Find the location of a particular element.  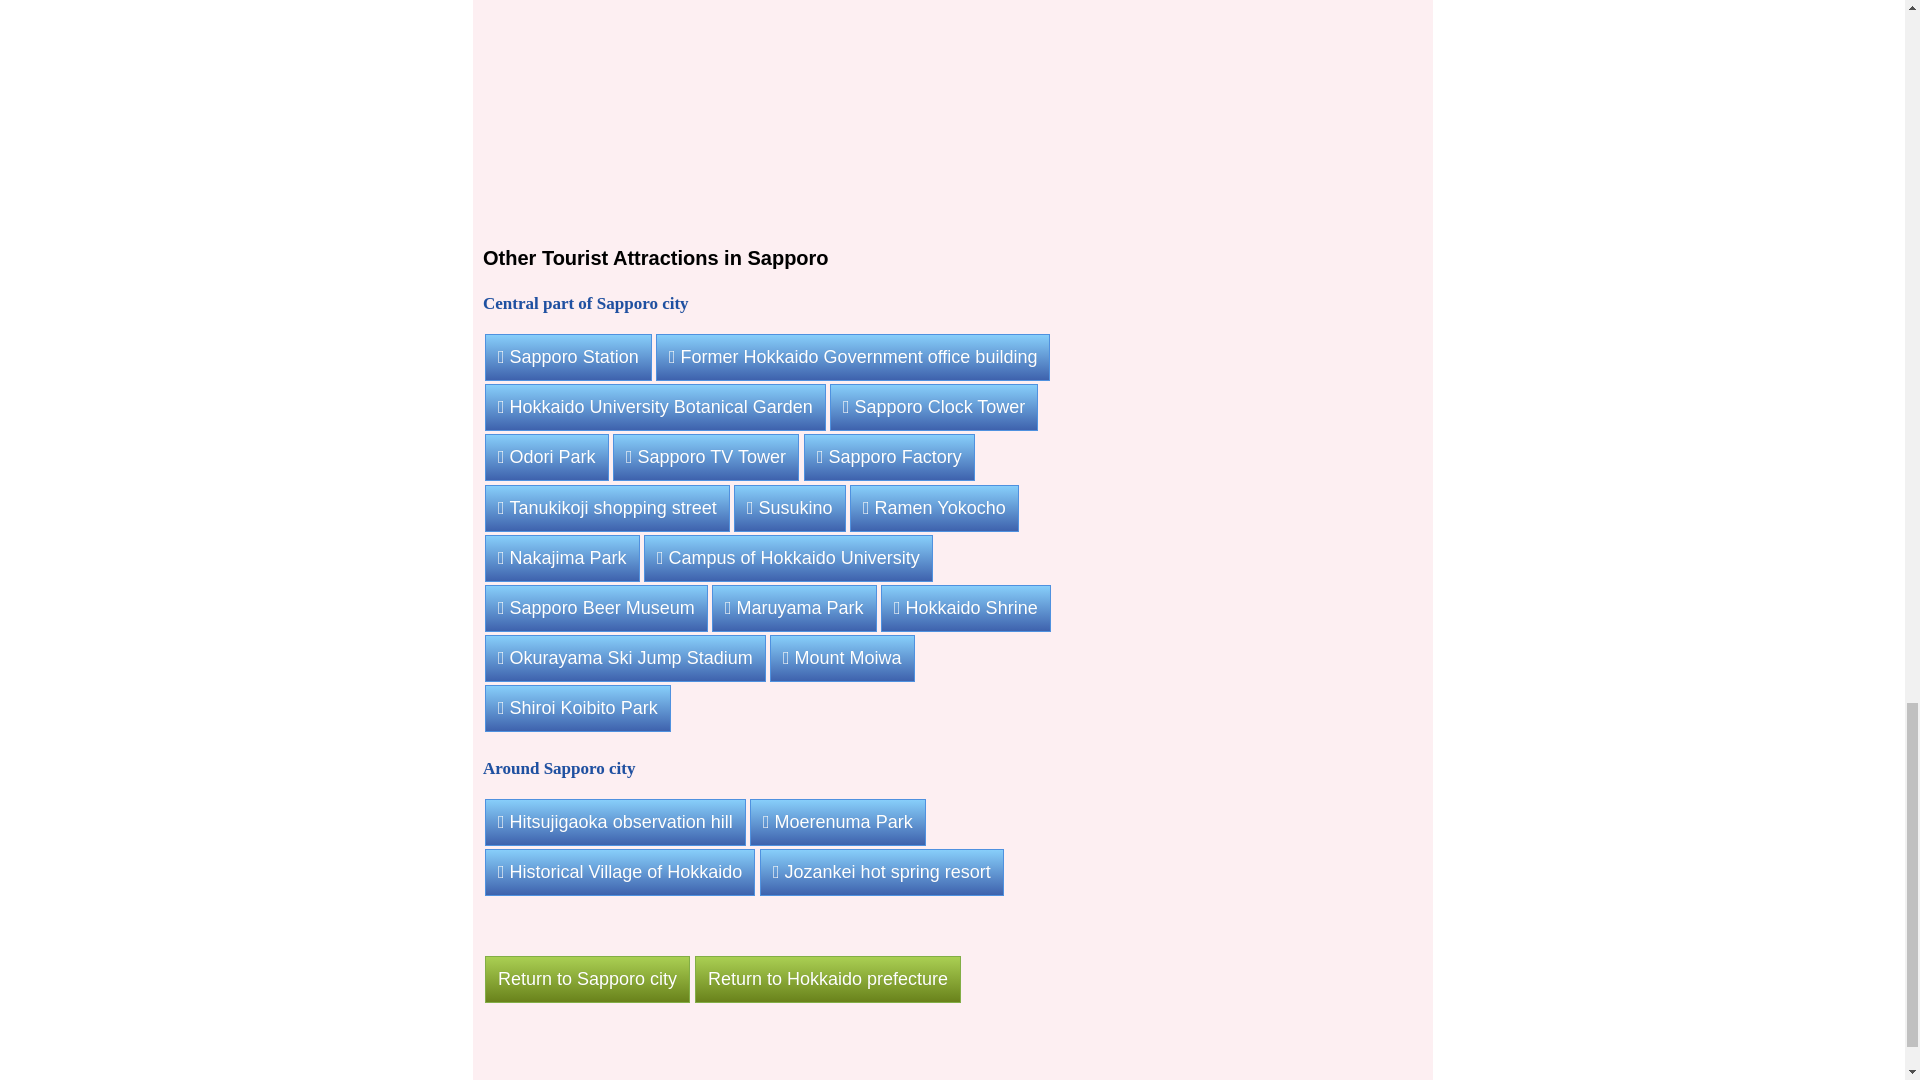

Odori Park is located at coordinates (546, 457).